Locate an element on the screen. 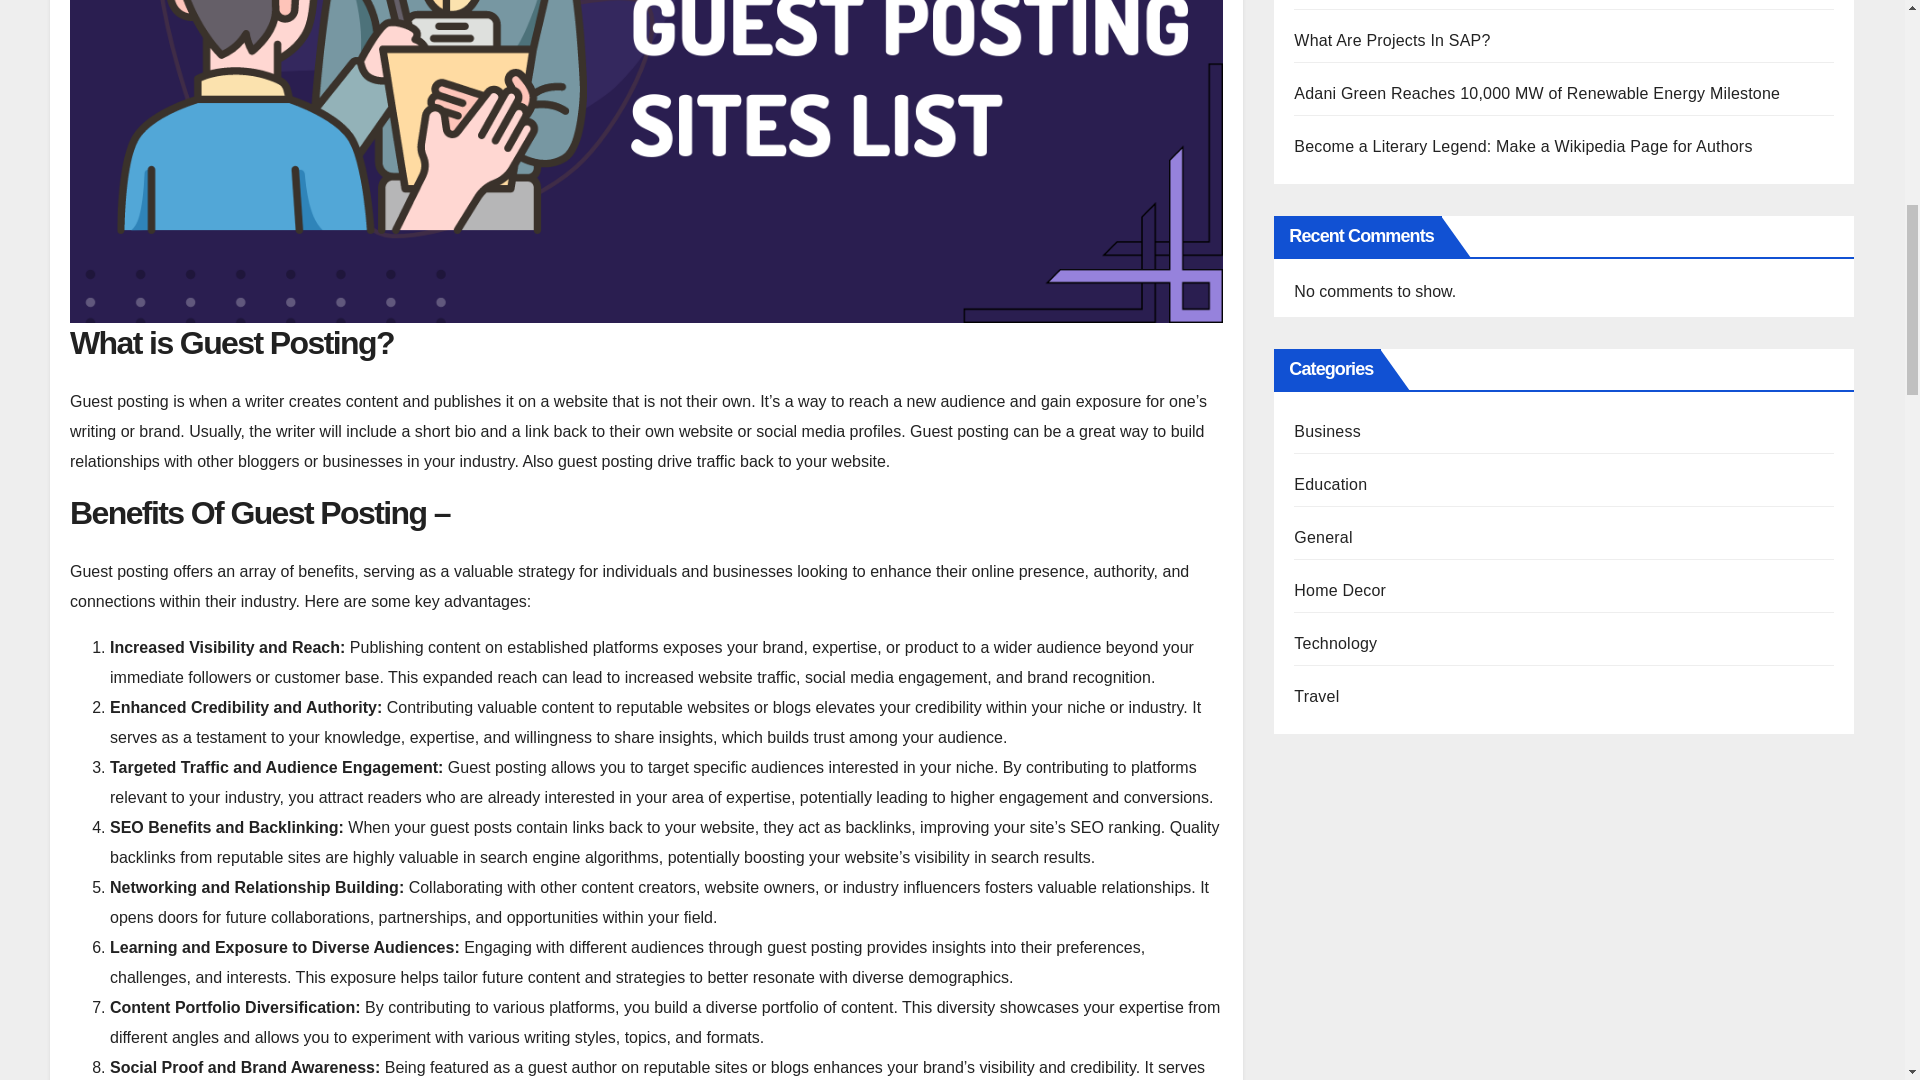  Become a Literary Legend: Make a Wikipedia Page for Authors is located at coordinates (1522, 146).